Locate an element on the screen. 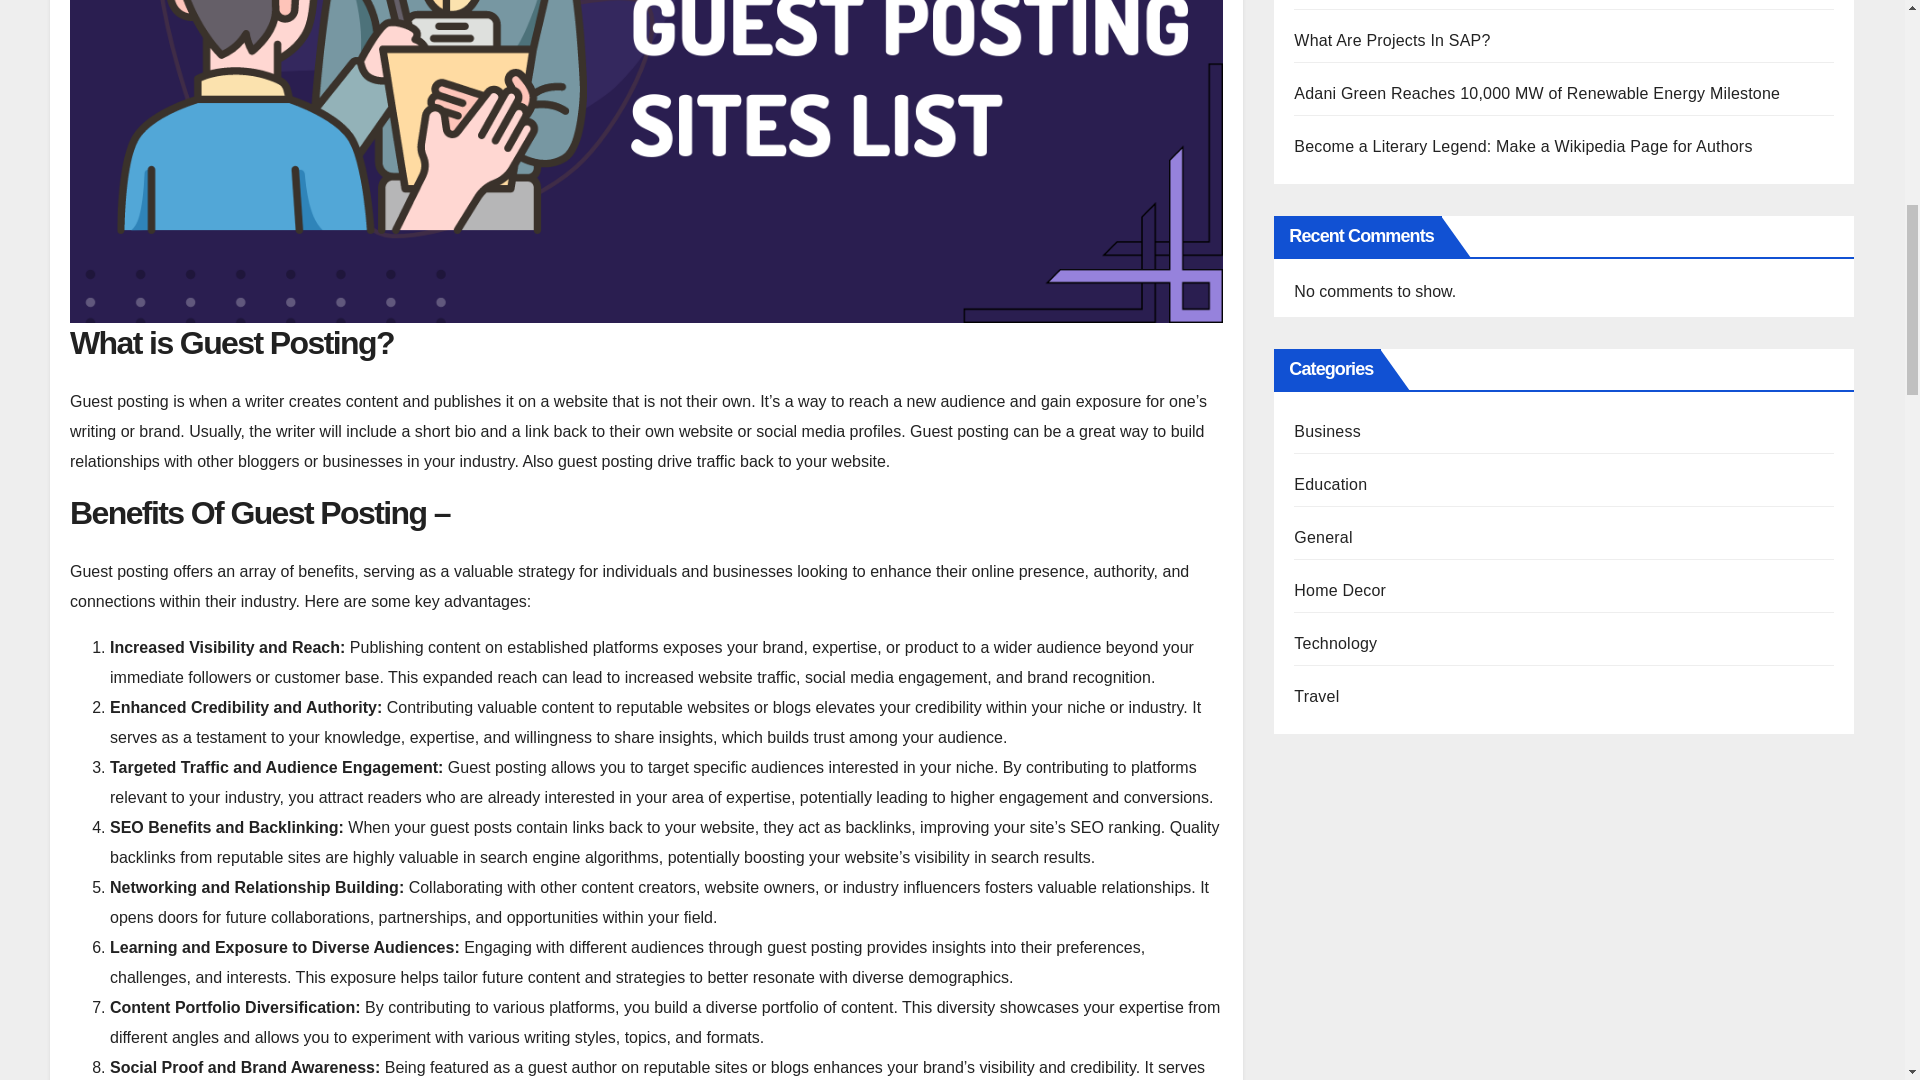  Become a Literary Legend: Make a Wikipedia Page for Authors is located at coordinates (1522, 146).